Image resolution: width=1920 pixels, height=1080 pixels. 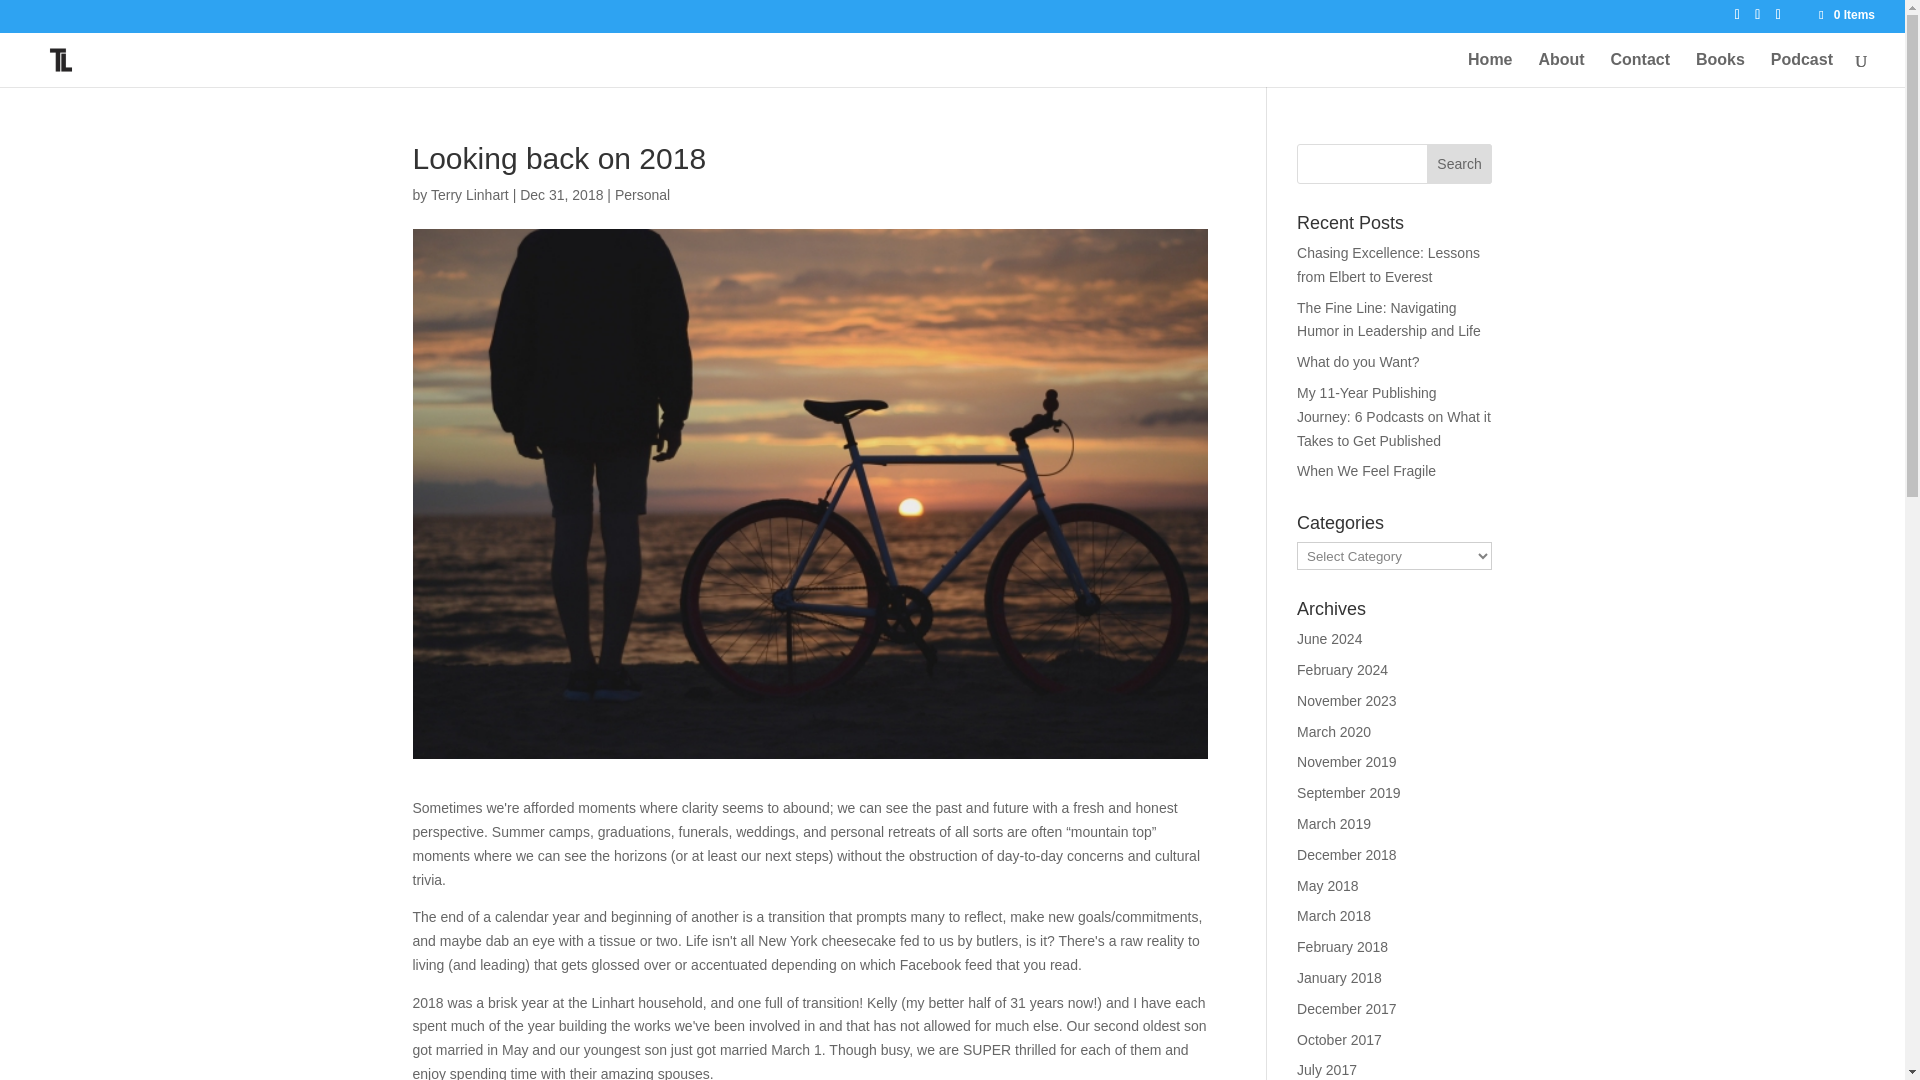 What do you see at coordinates (1560, 68) in the screenshot?
I see `About` at bounding box center [1560, 68].